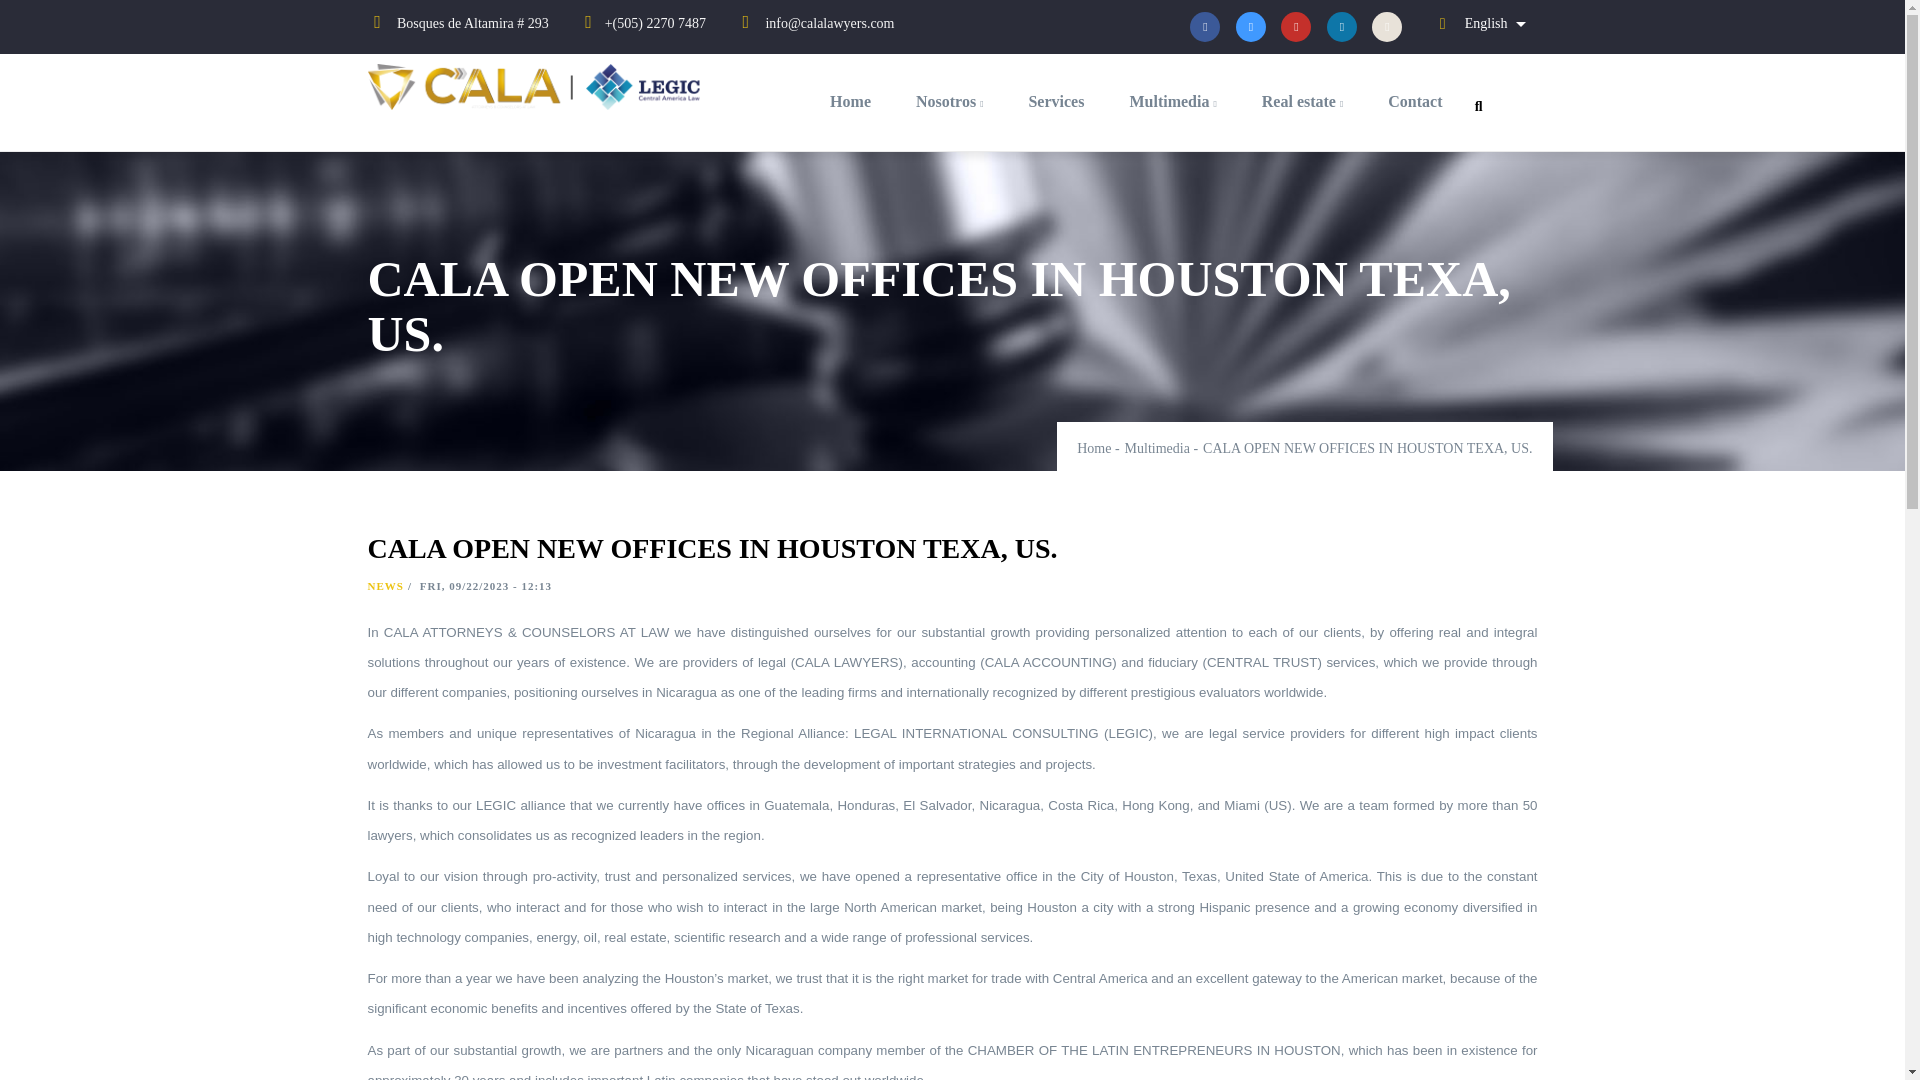 This screenshot has width=1920, height=1080. Describe the element at coordinates (1172, 102) in the screenshot. I see `Multimedia` at that location.